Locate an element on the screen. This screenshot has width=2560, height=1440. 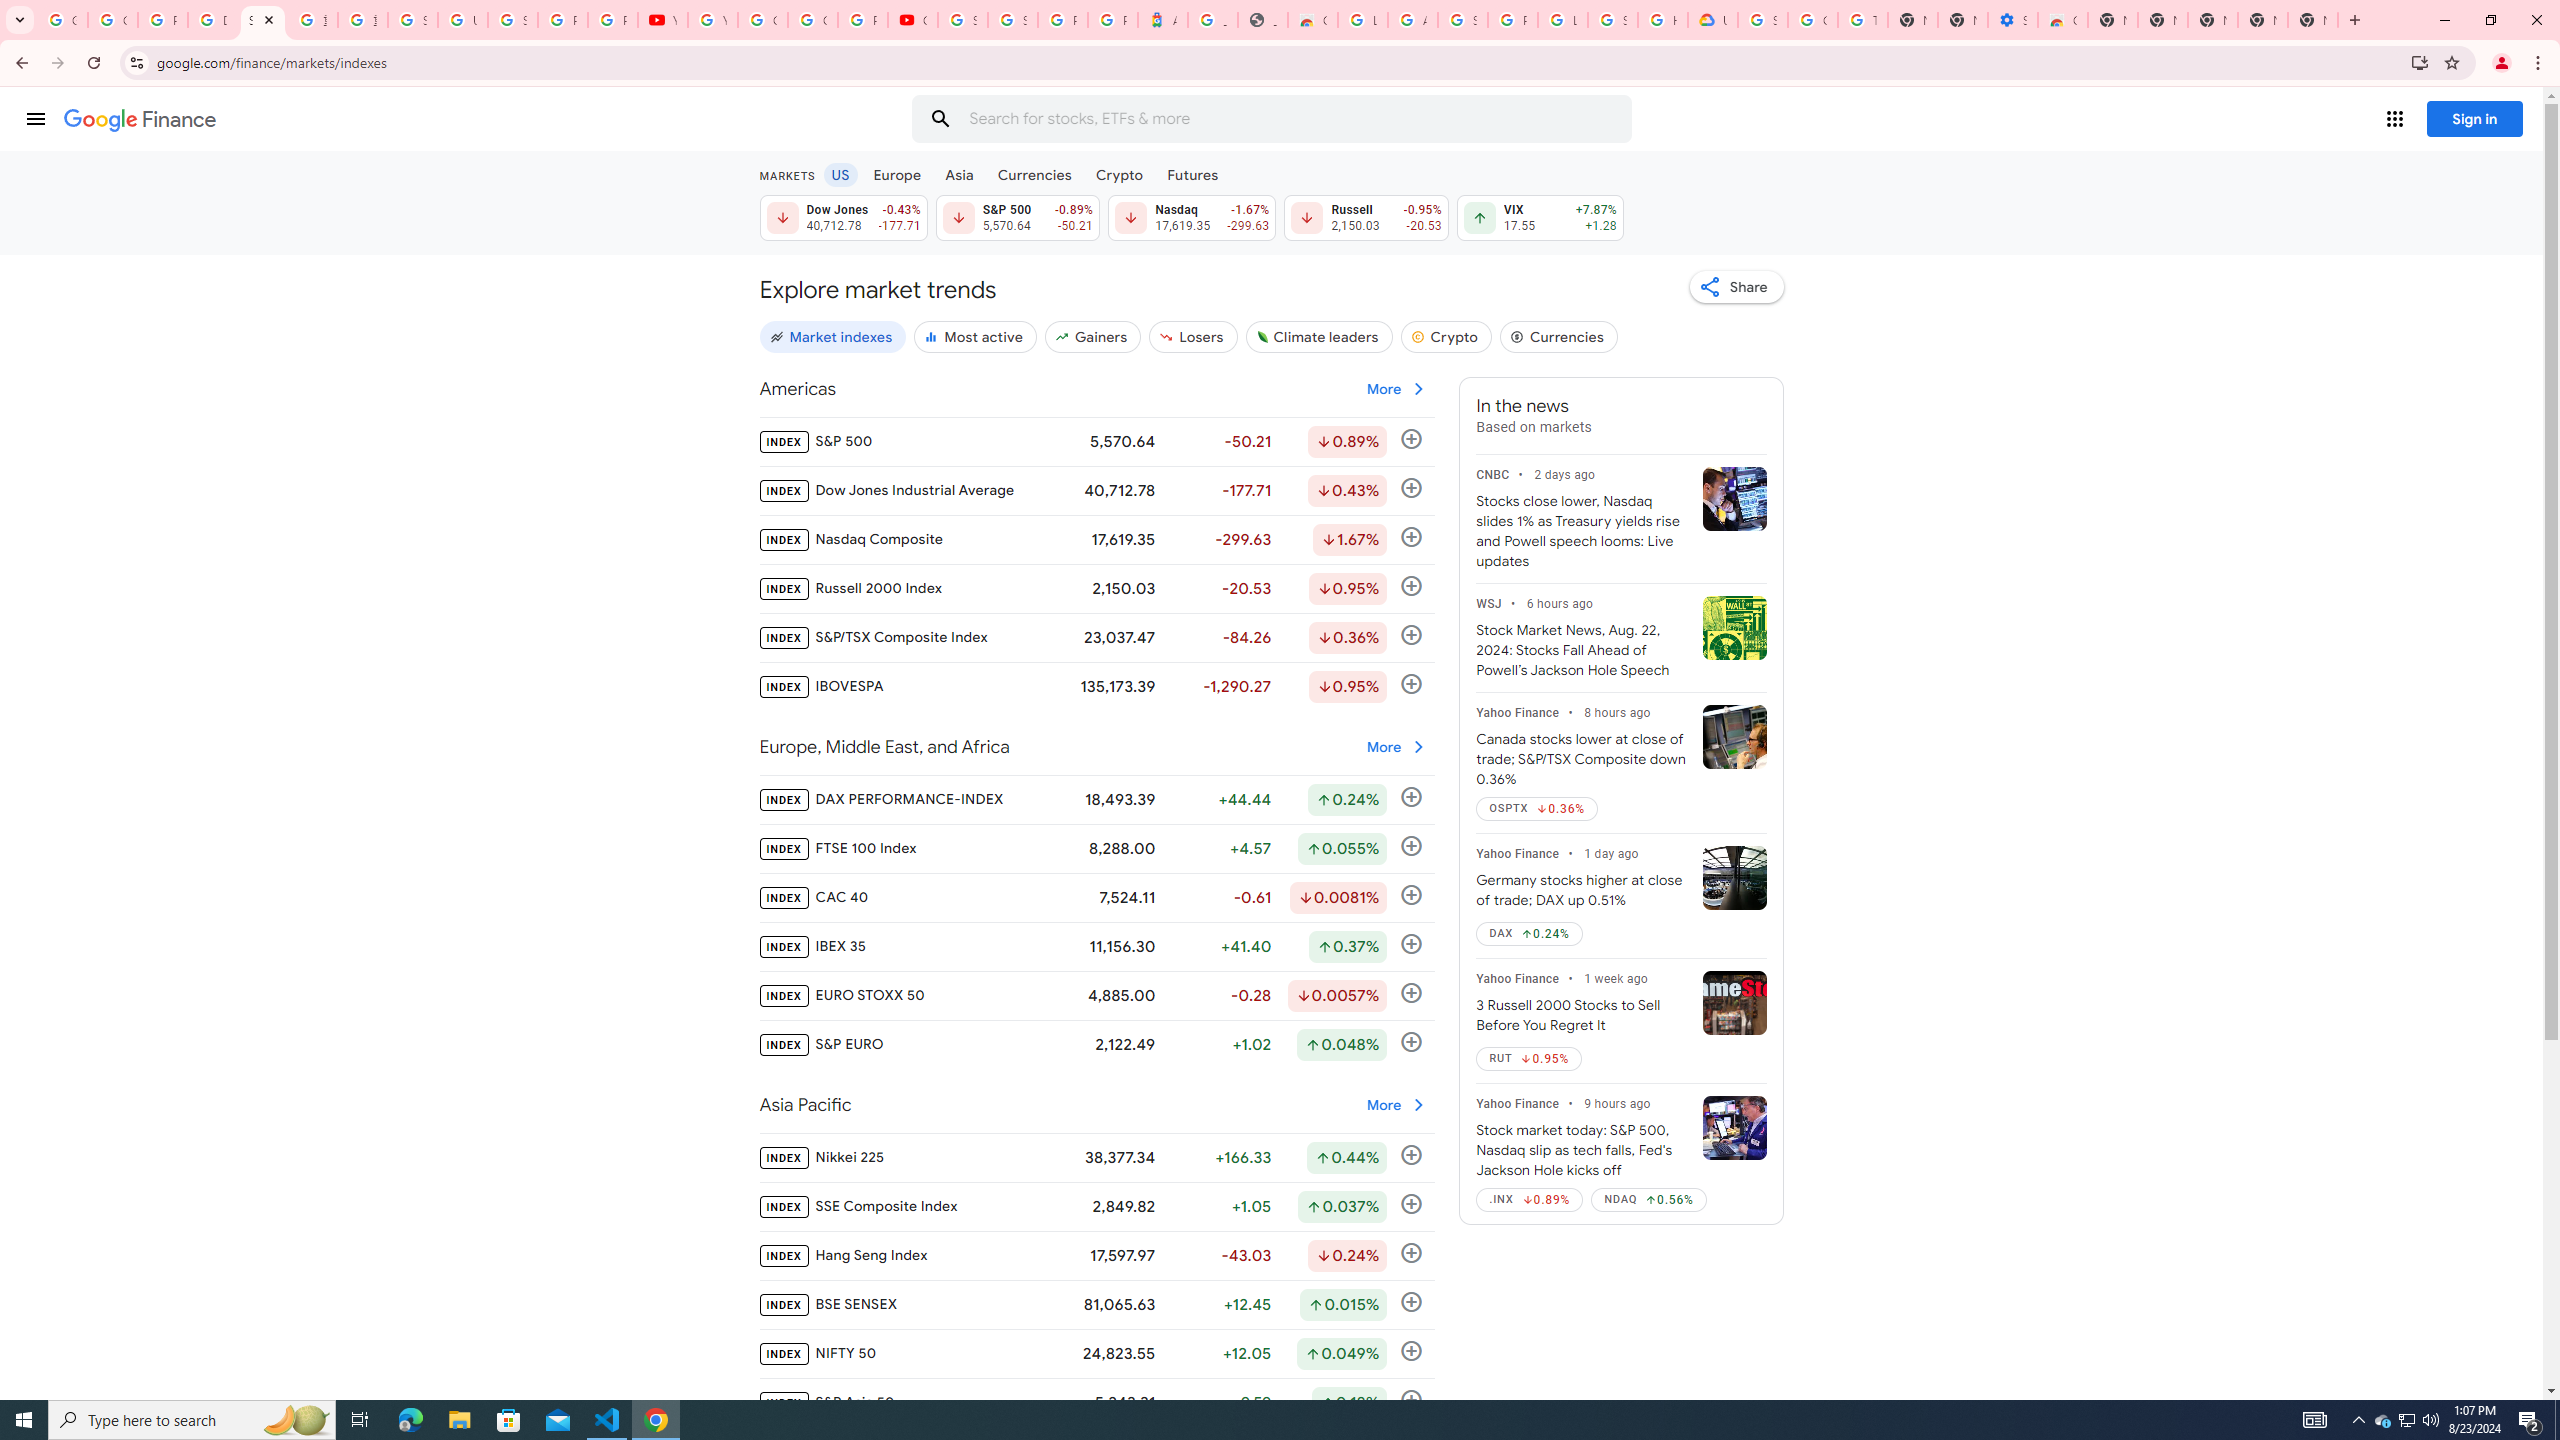
Currencies is located at coordinates (1558, 336).